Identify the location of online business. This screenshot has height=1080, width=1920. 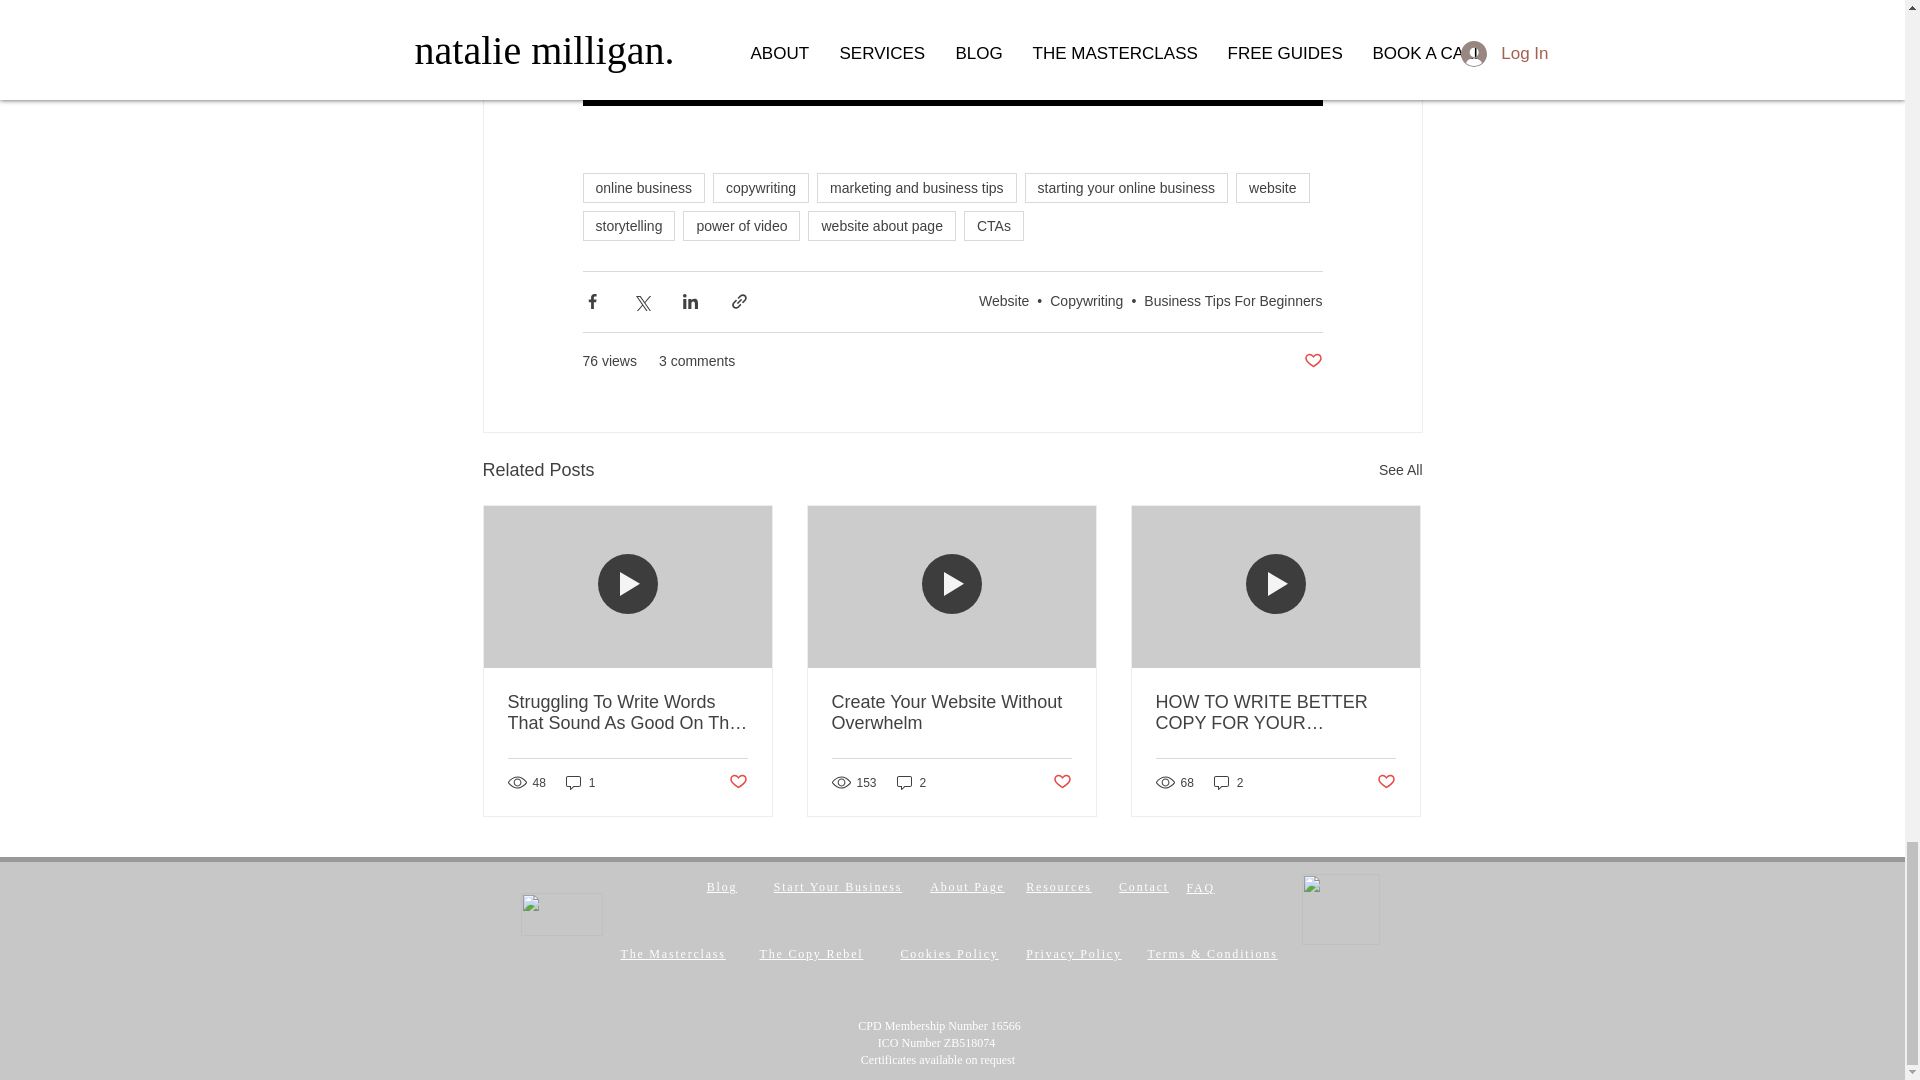
(642, 188).